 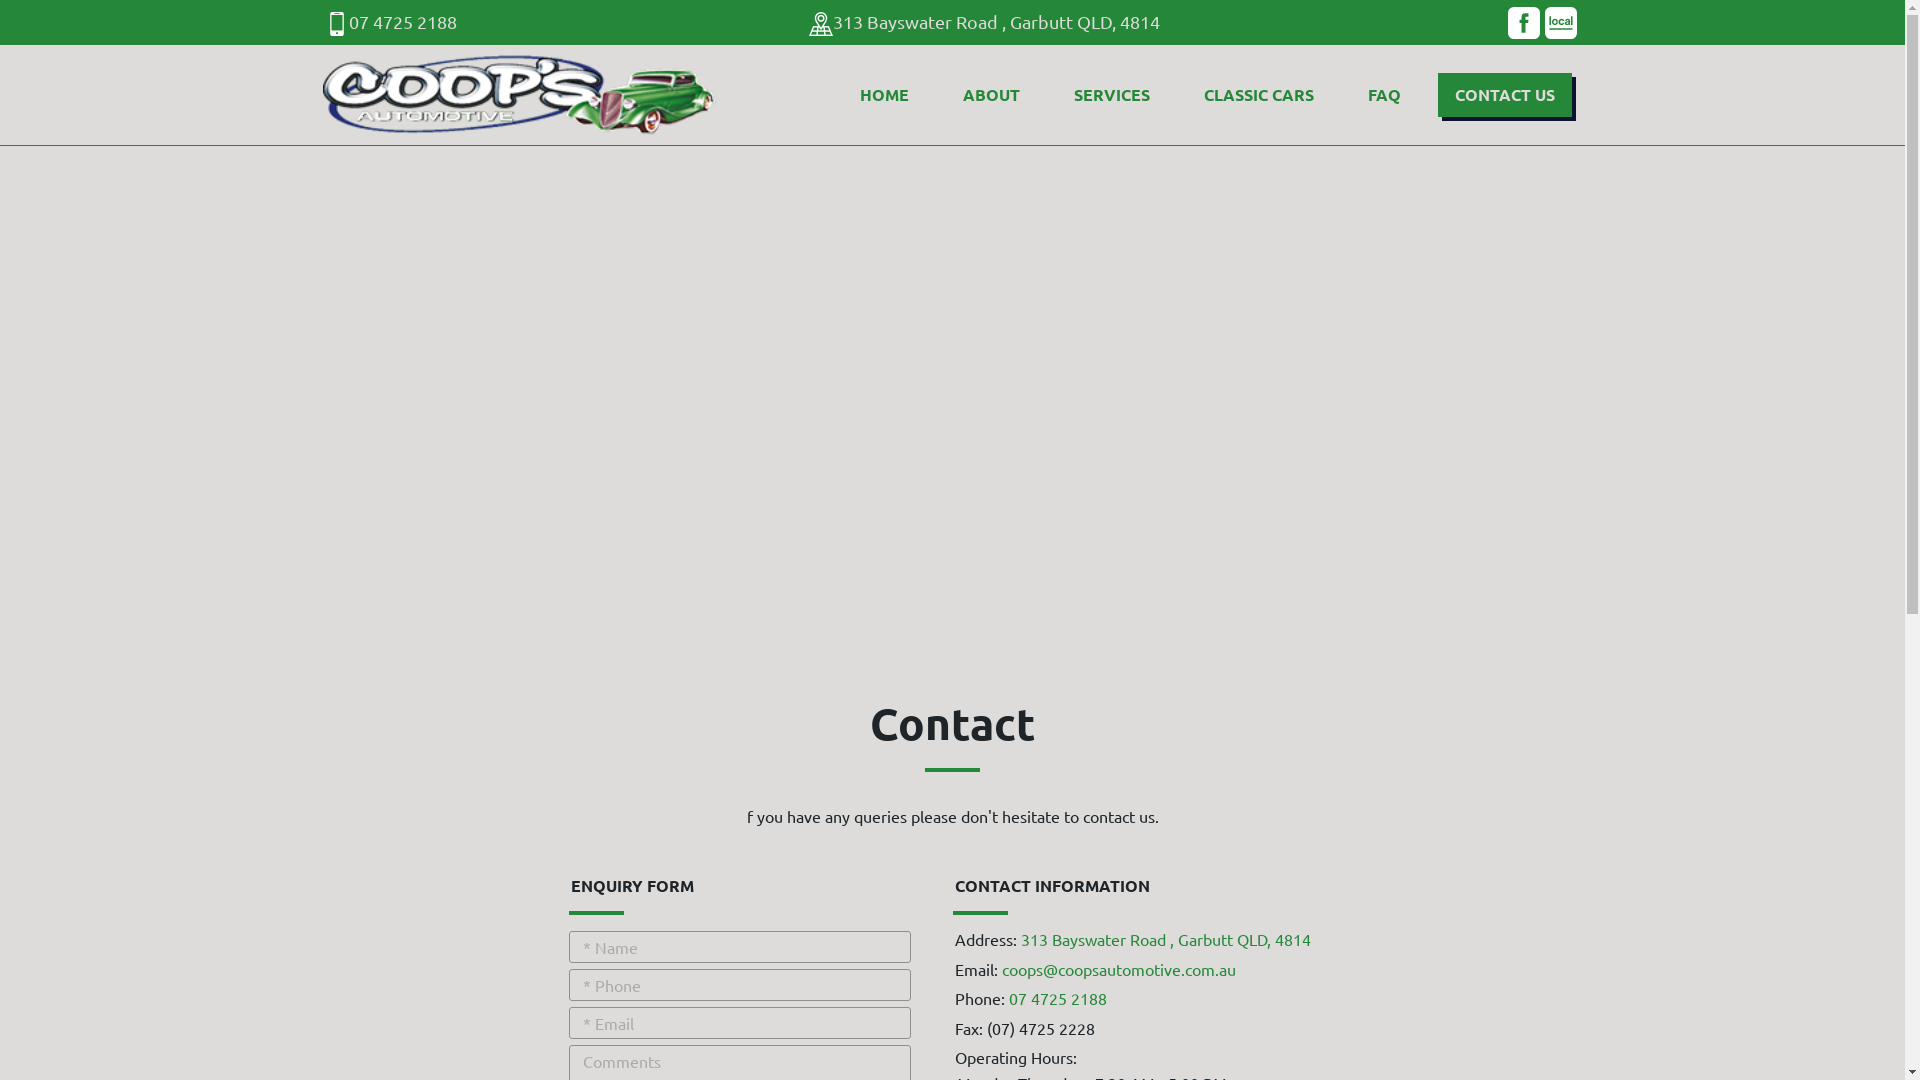 I want to click on coops@coopsautomotive.com.au, so click(x=1119, y=969).